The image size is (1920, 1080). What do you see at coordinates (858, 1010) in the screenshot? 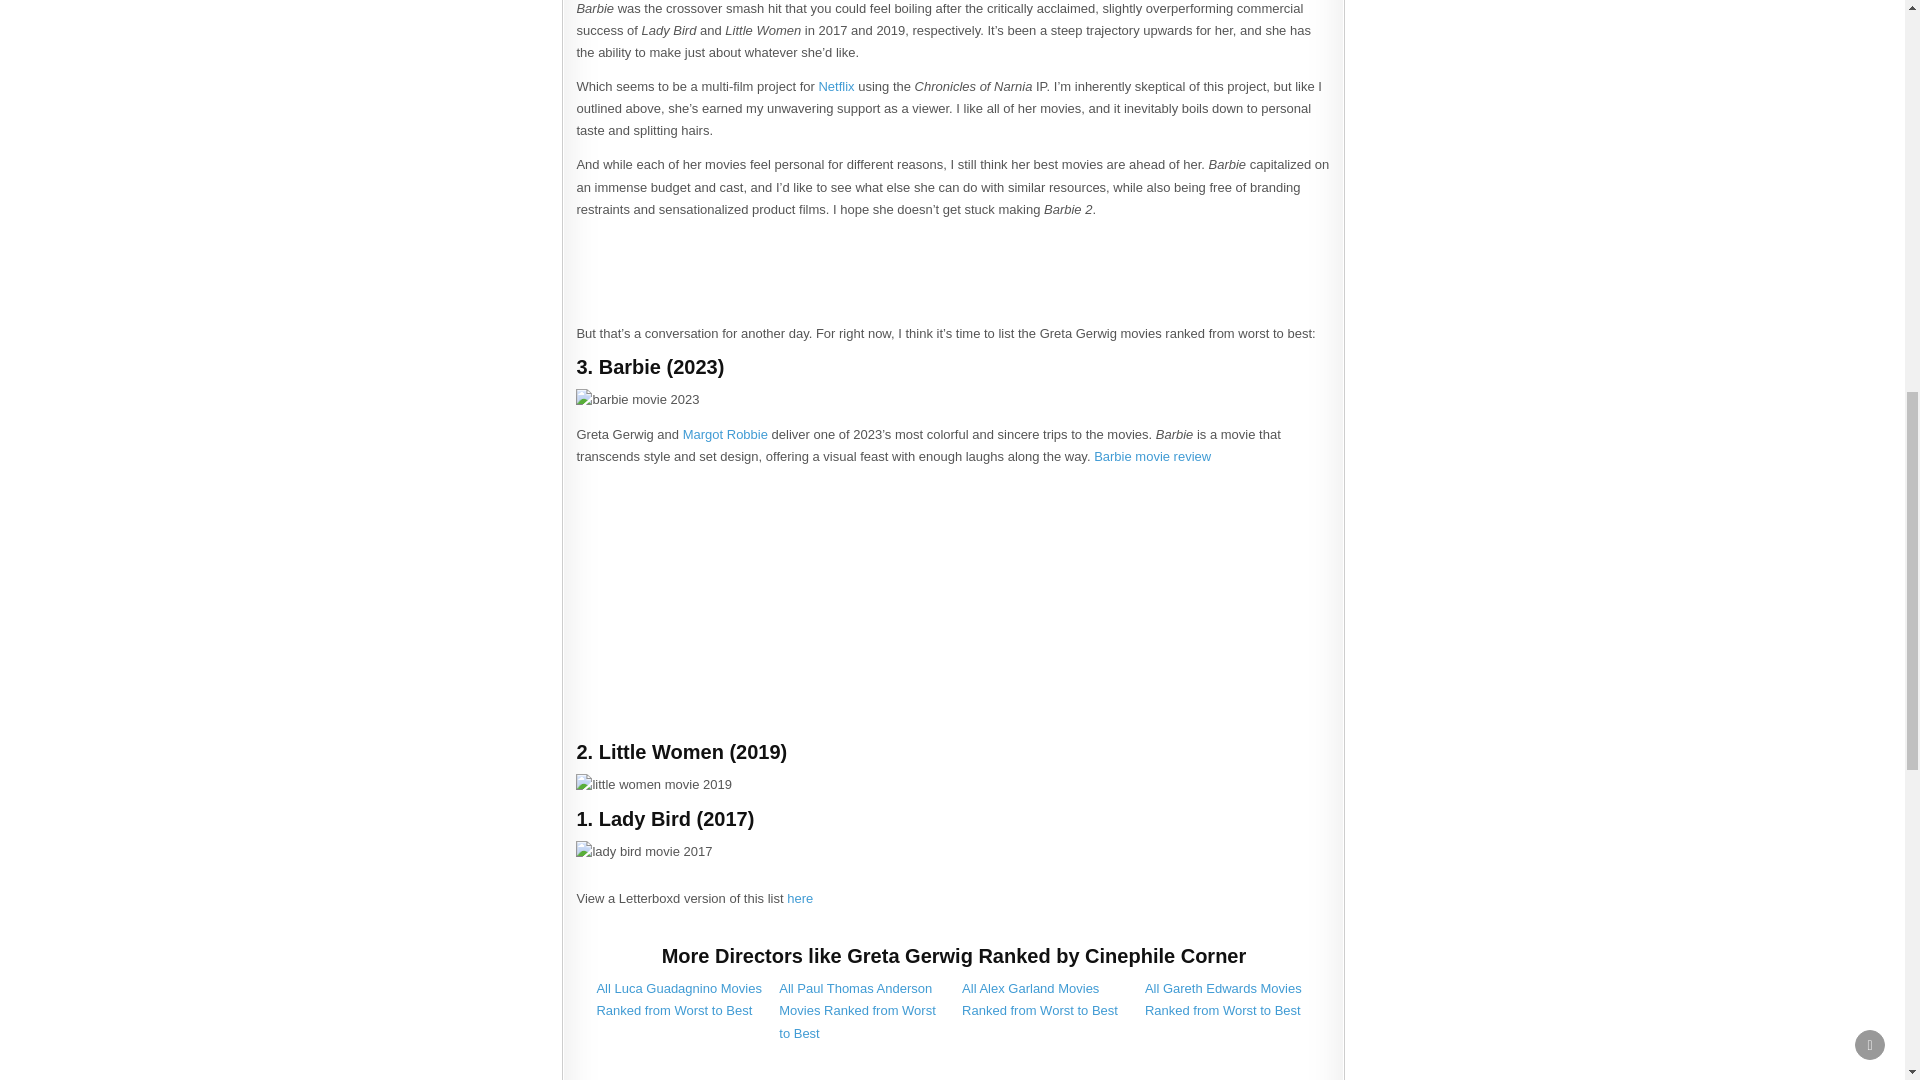
I see `All Paul Thomas Anderson Movies Ranked from Worst to Best` at bounding box center [858, 1010].